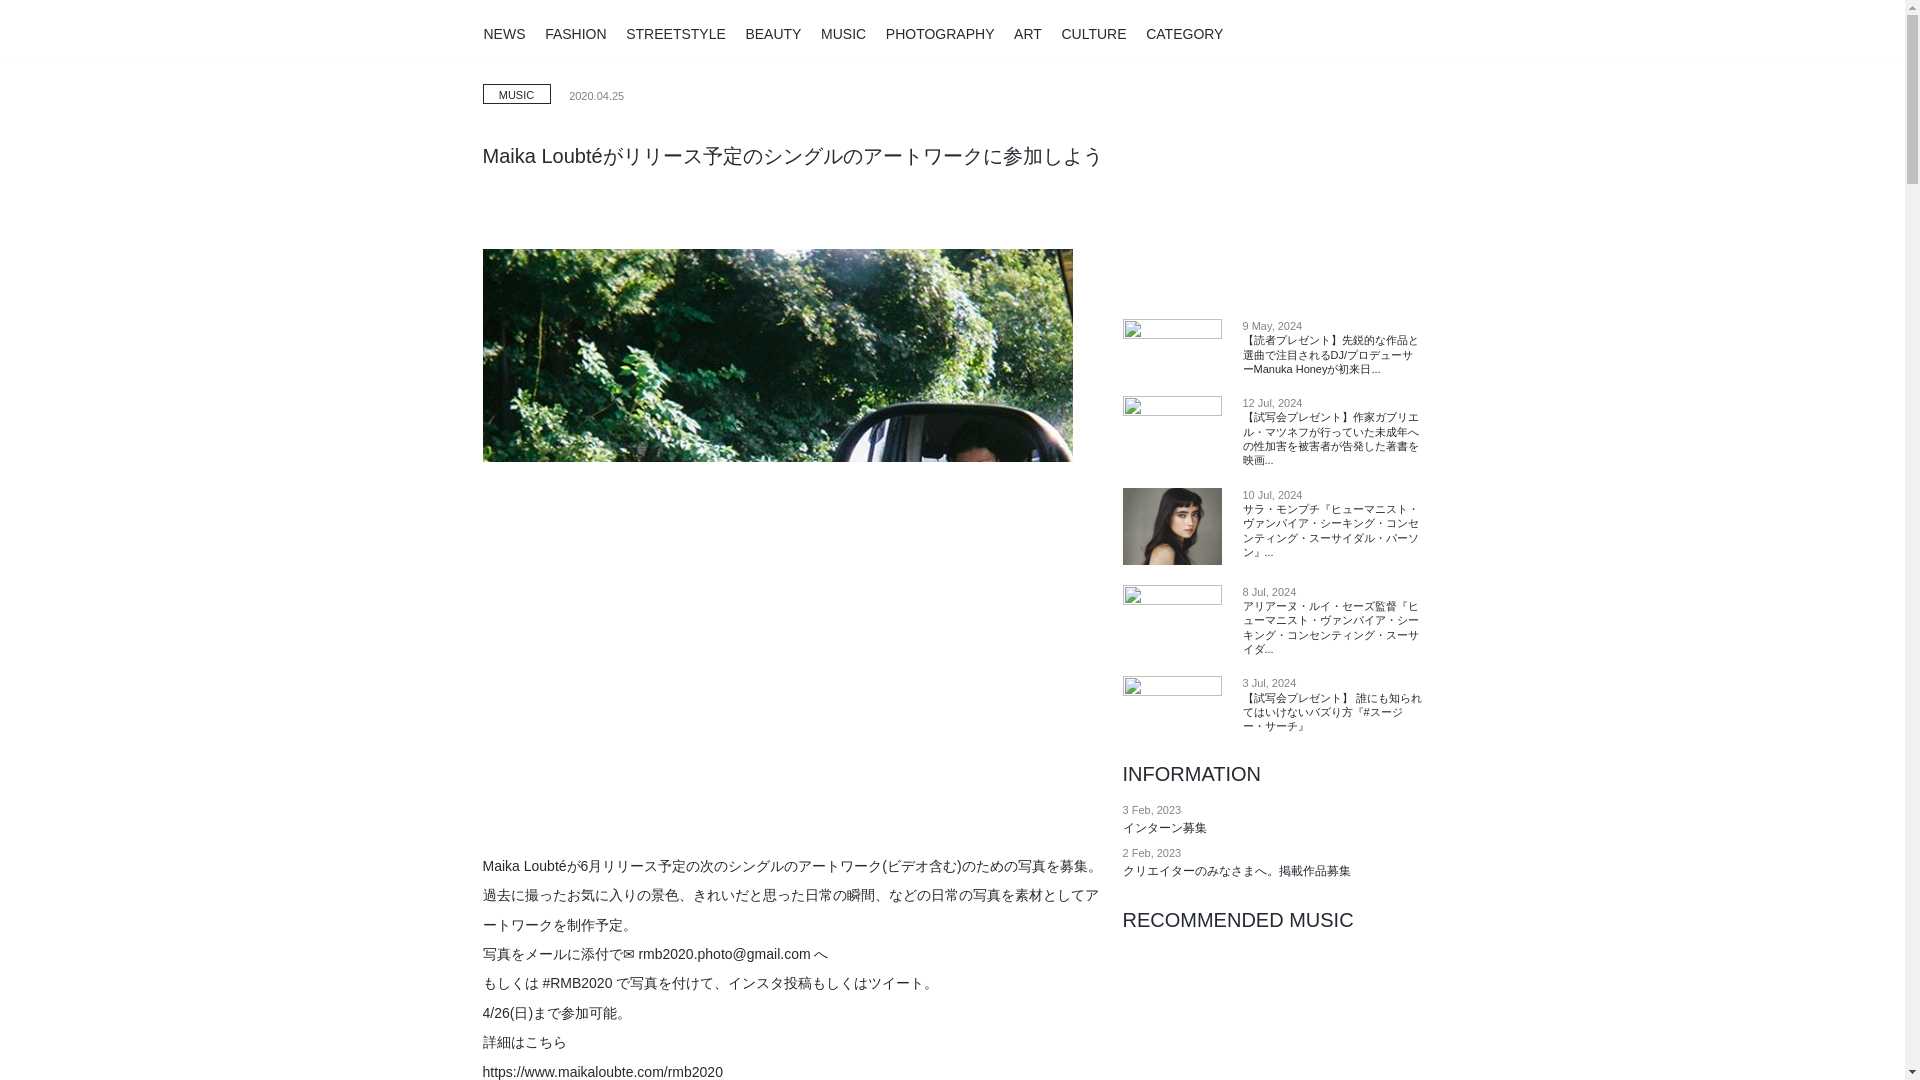 This screenshot has width=1920, height=1080. I want to click on BEAUTY, so click(772, 30).